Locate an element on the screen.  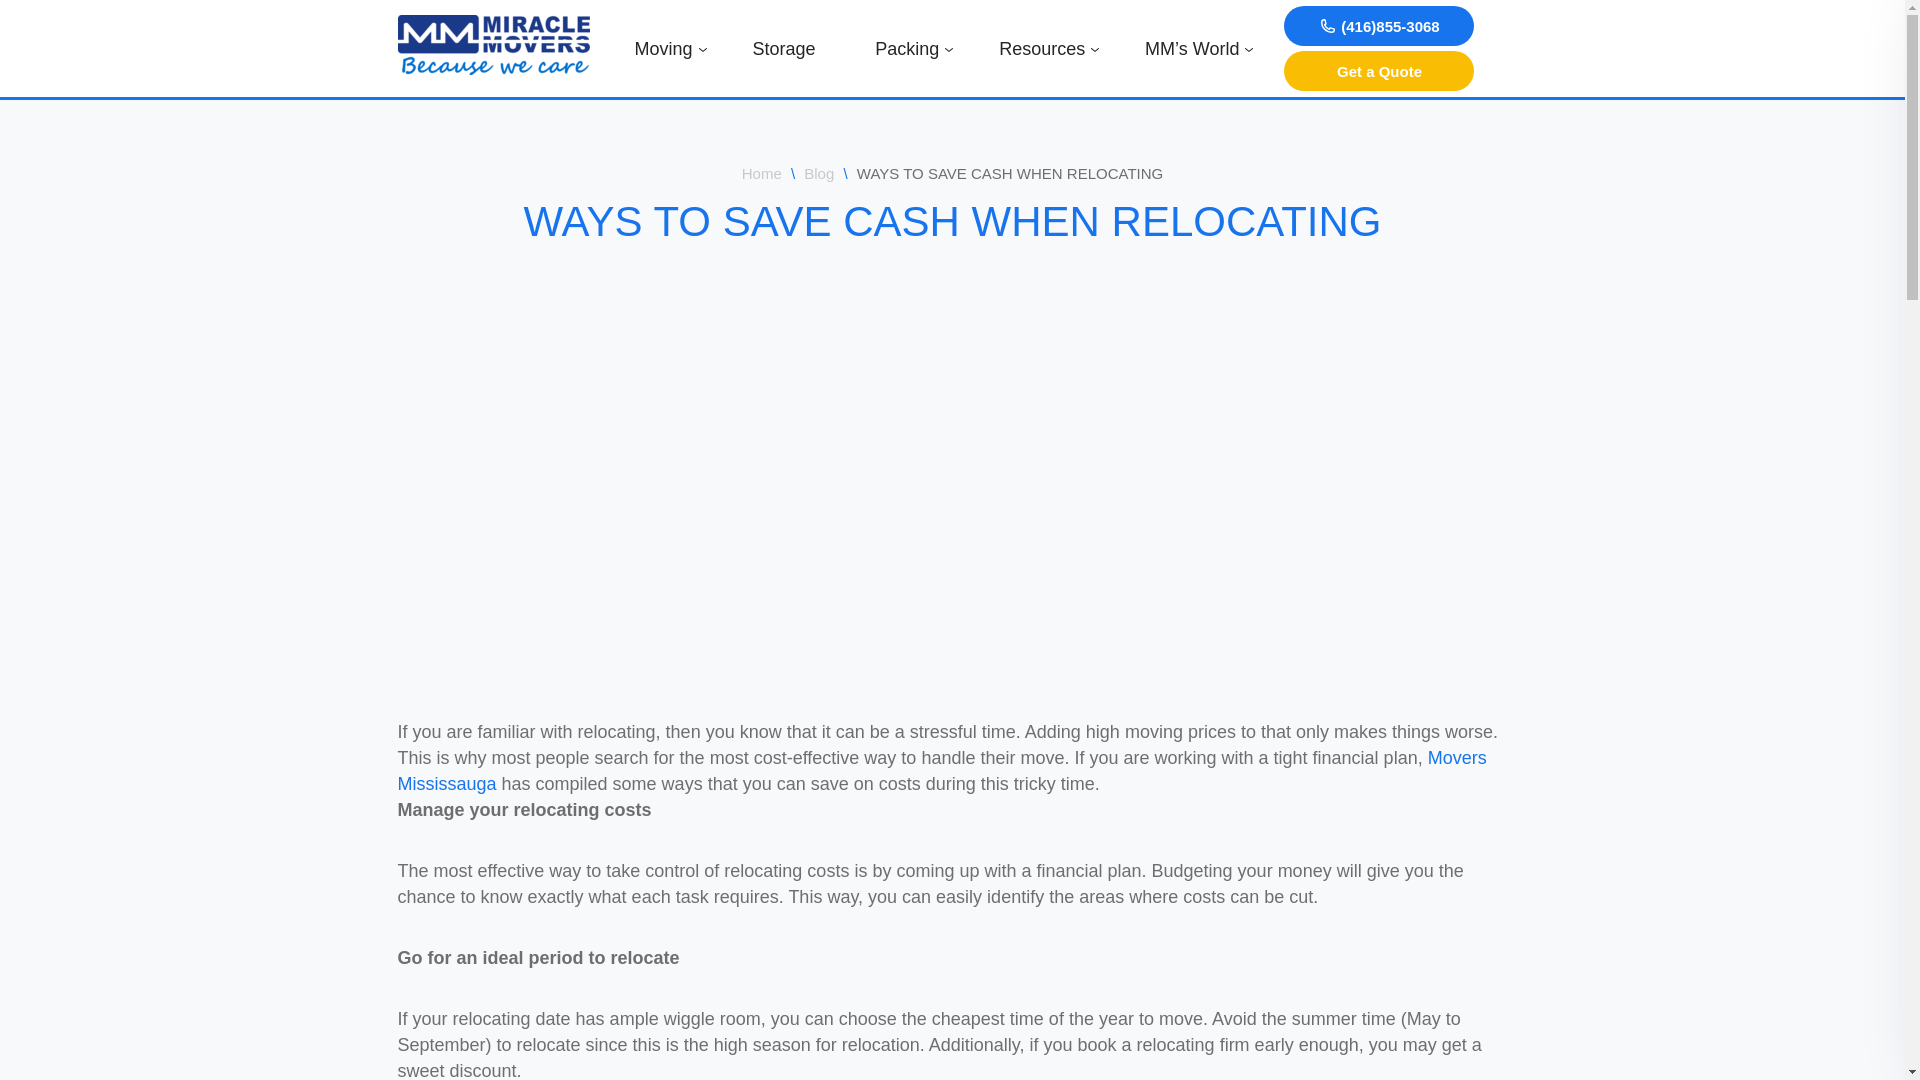
Packing is located at coordinates (907, 48).